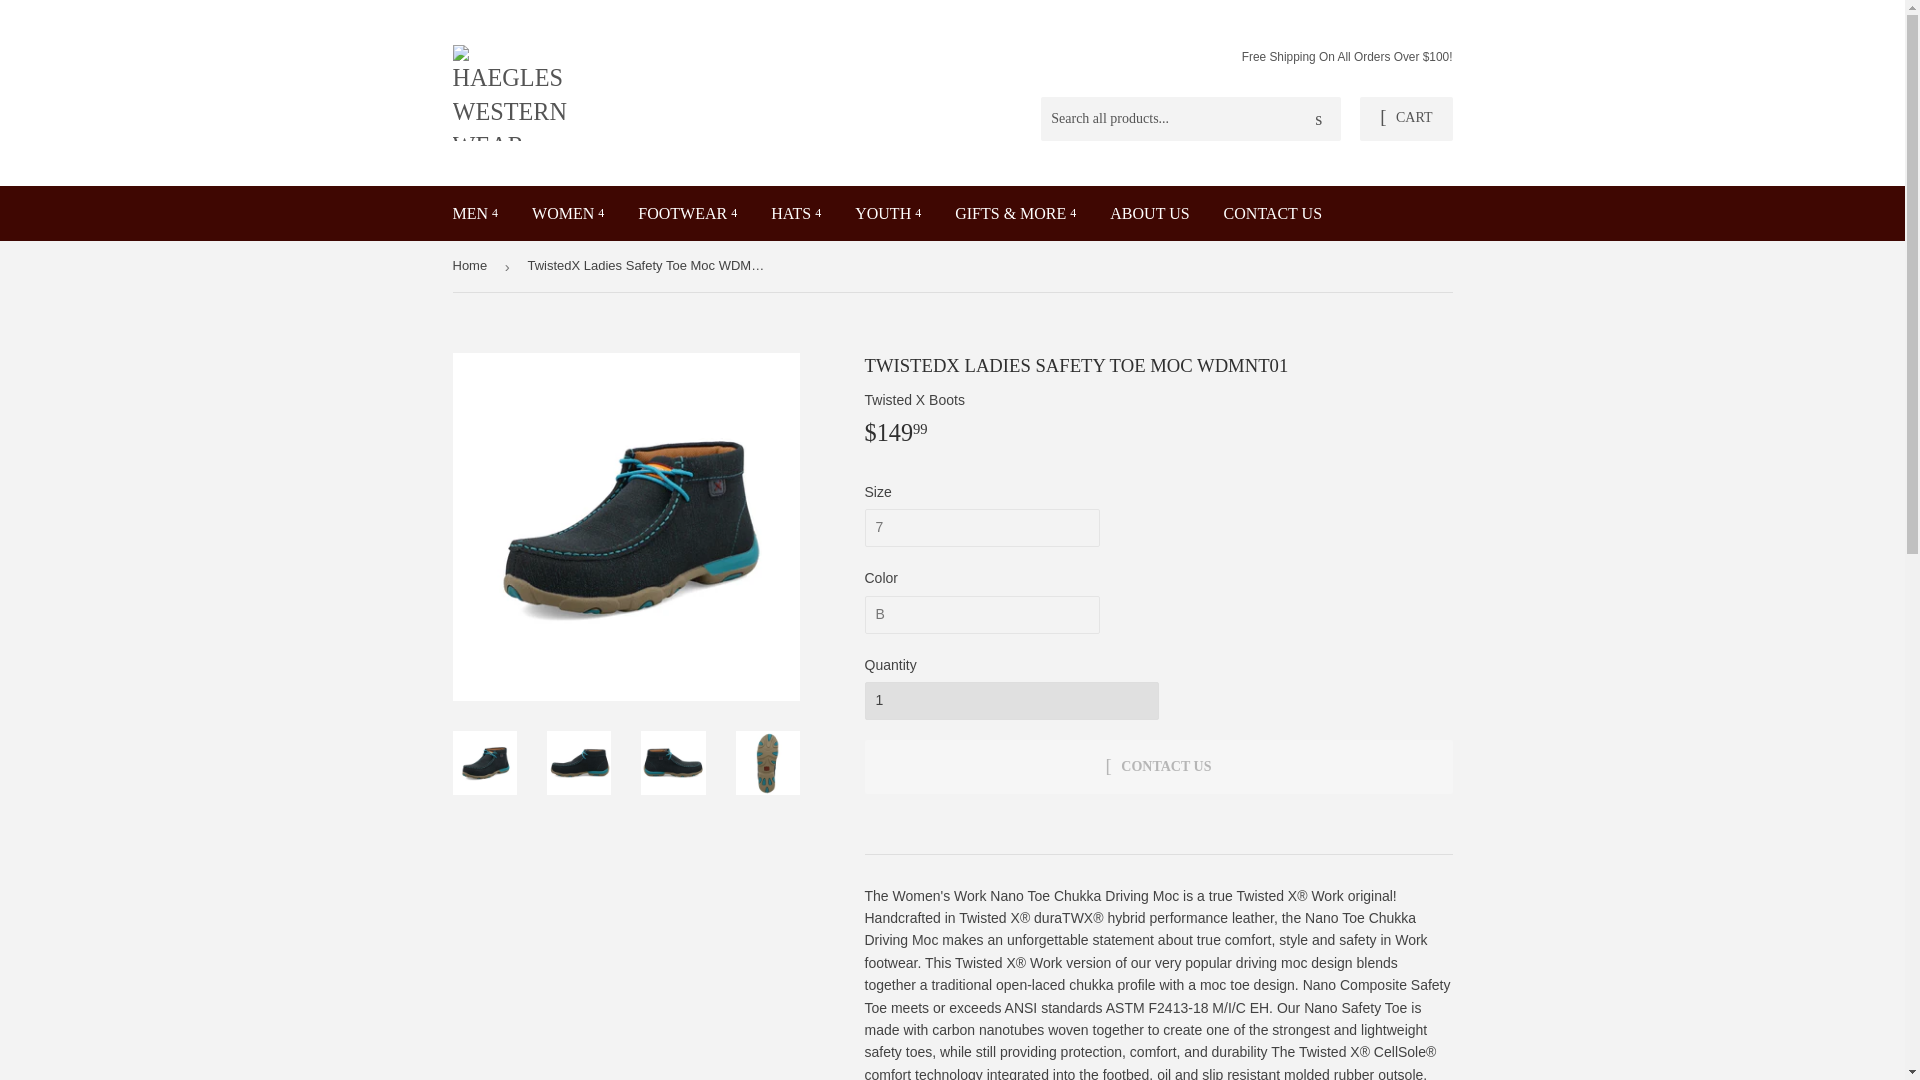 Image resolution: width=1920 pixels, height=1080 pixels. I want to click on 1, so click(1010, 700).